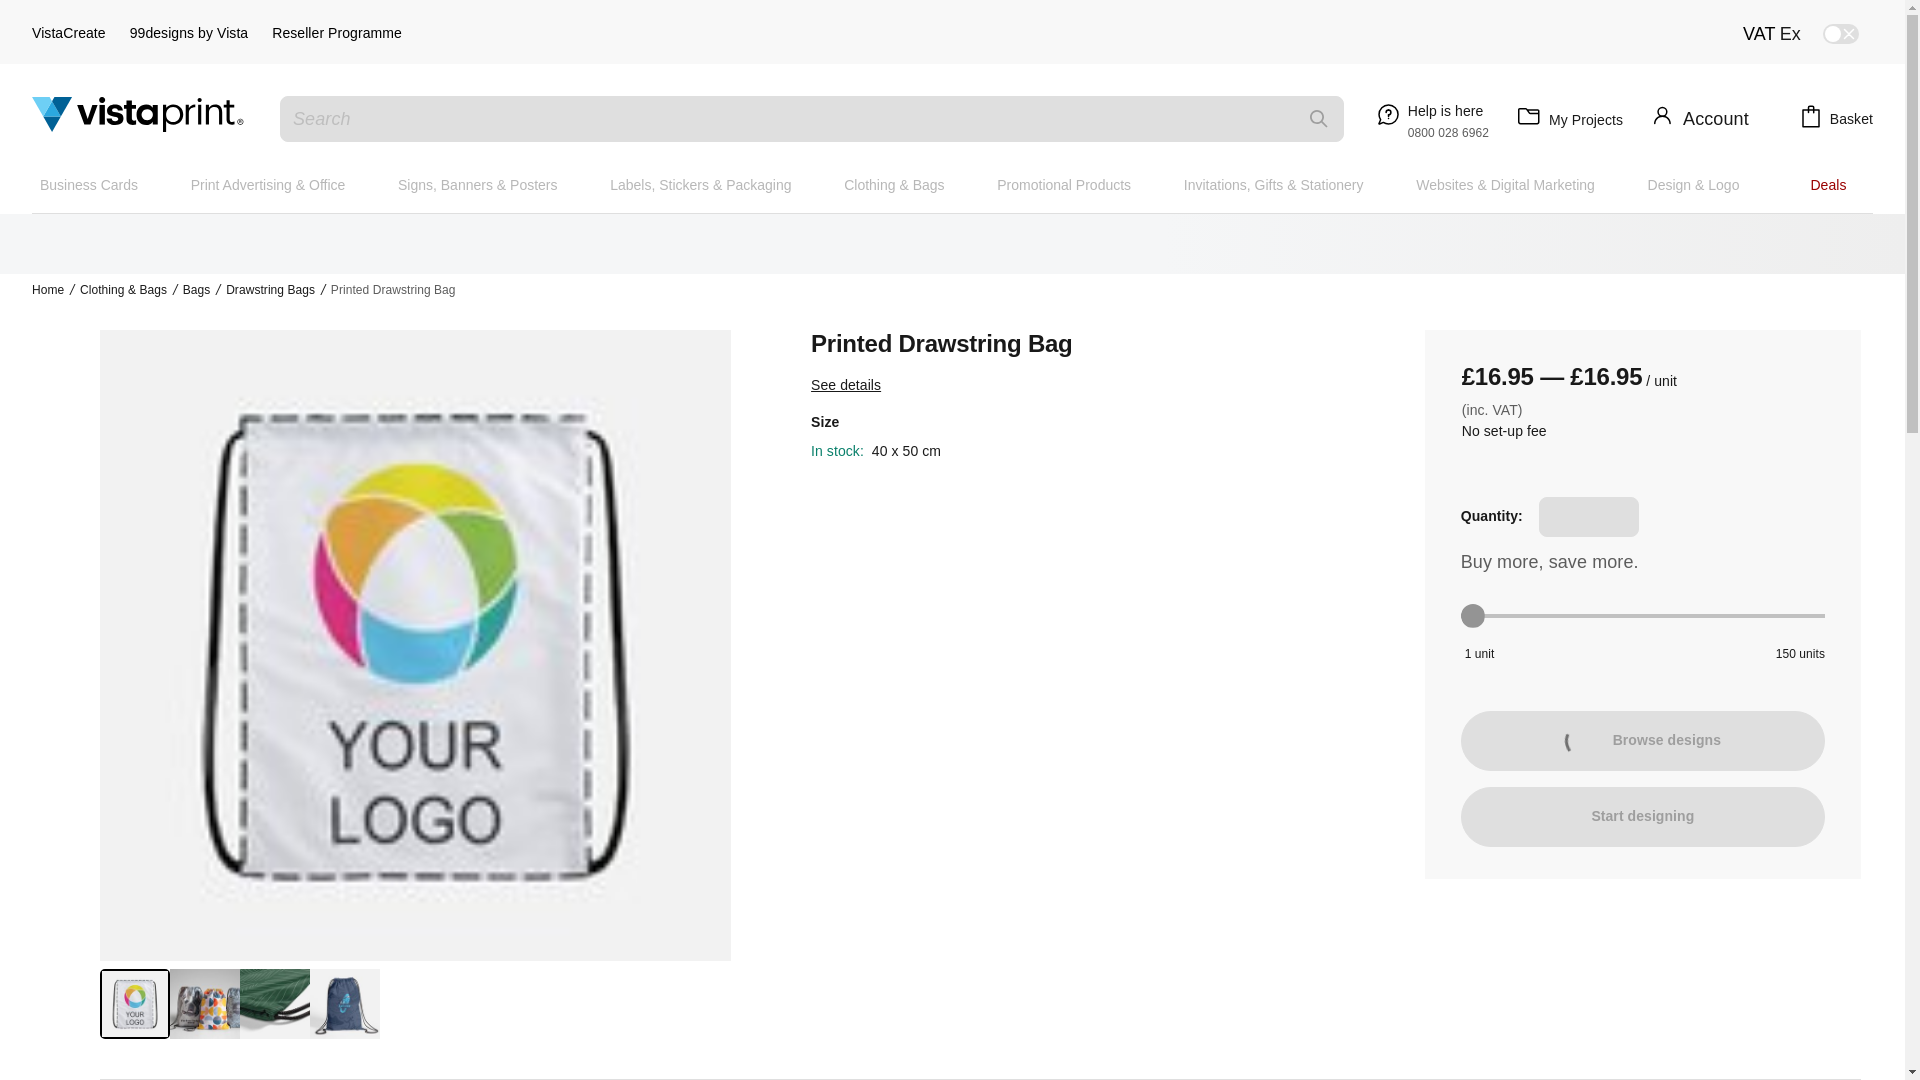 This screenshot has height=1080, width=1920. Describe the element at coordinates (1822, 119) in the screenshot. I see `Basket` at that location.